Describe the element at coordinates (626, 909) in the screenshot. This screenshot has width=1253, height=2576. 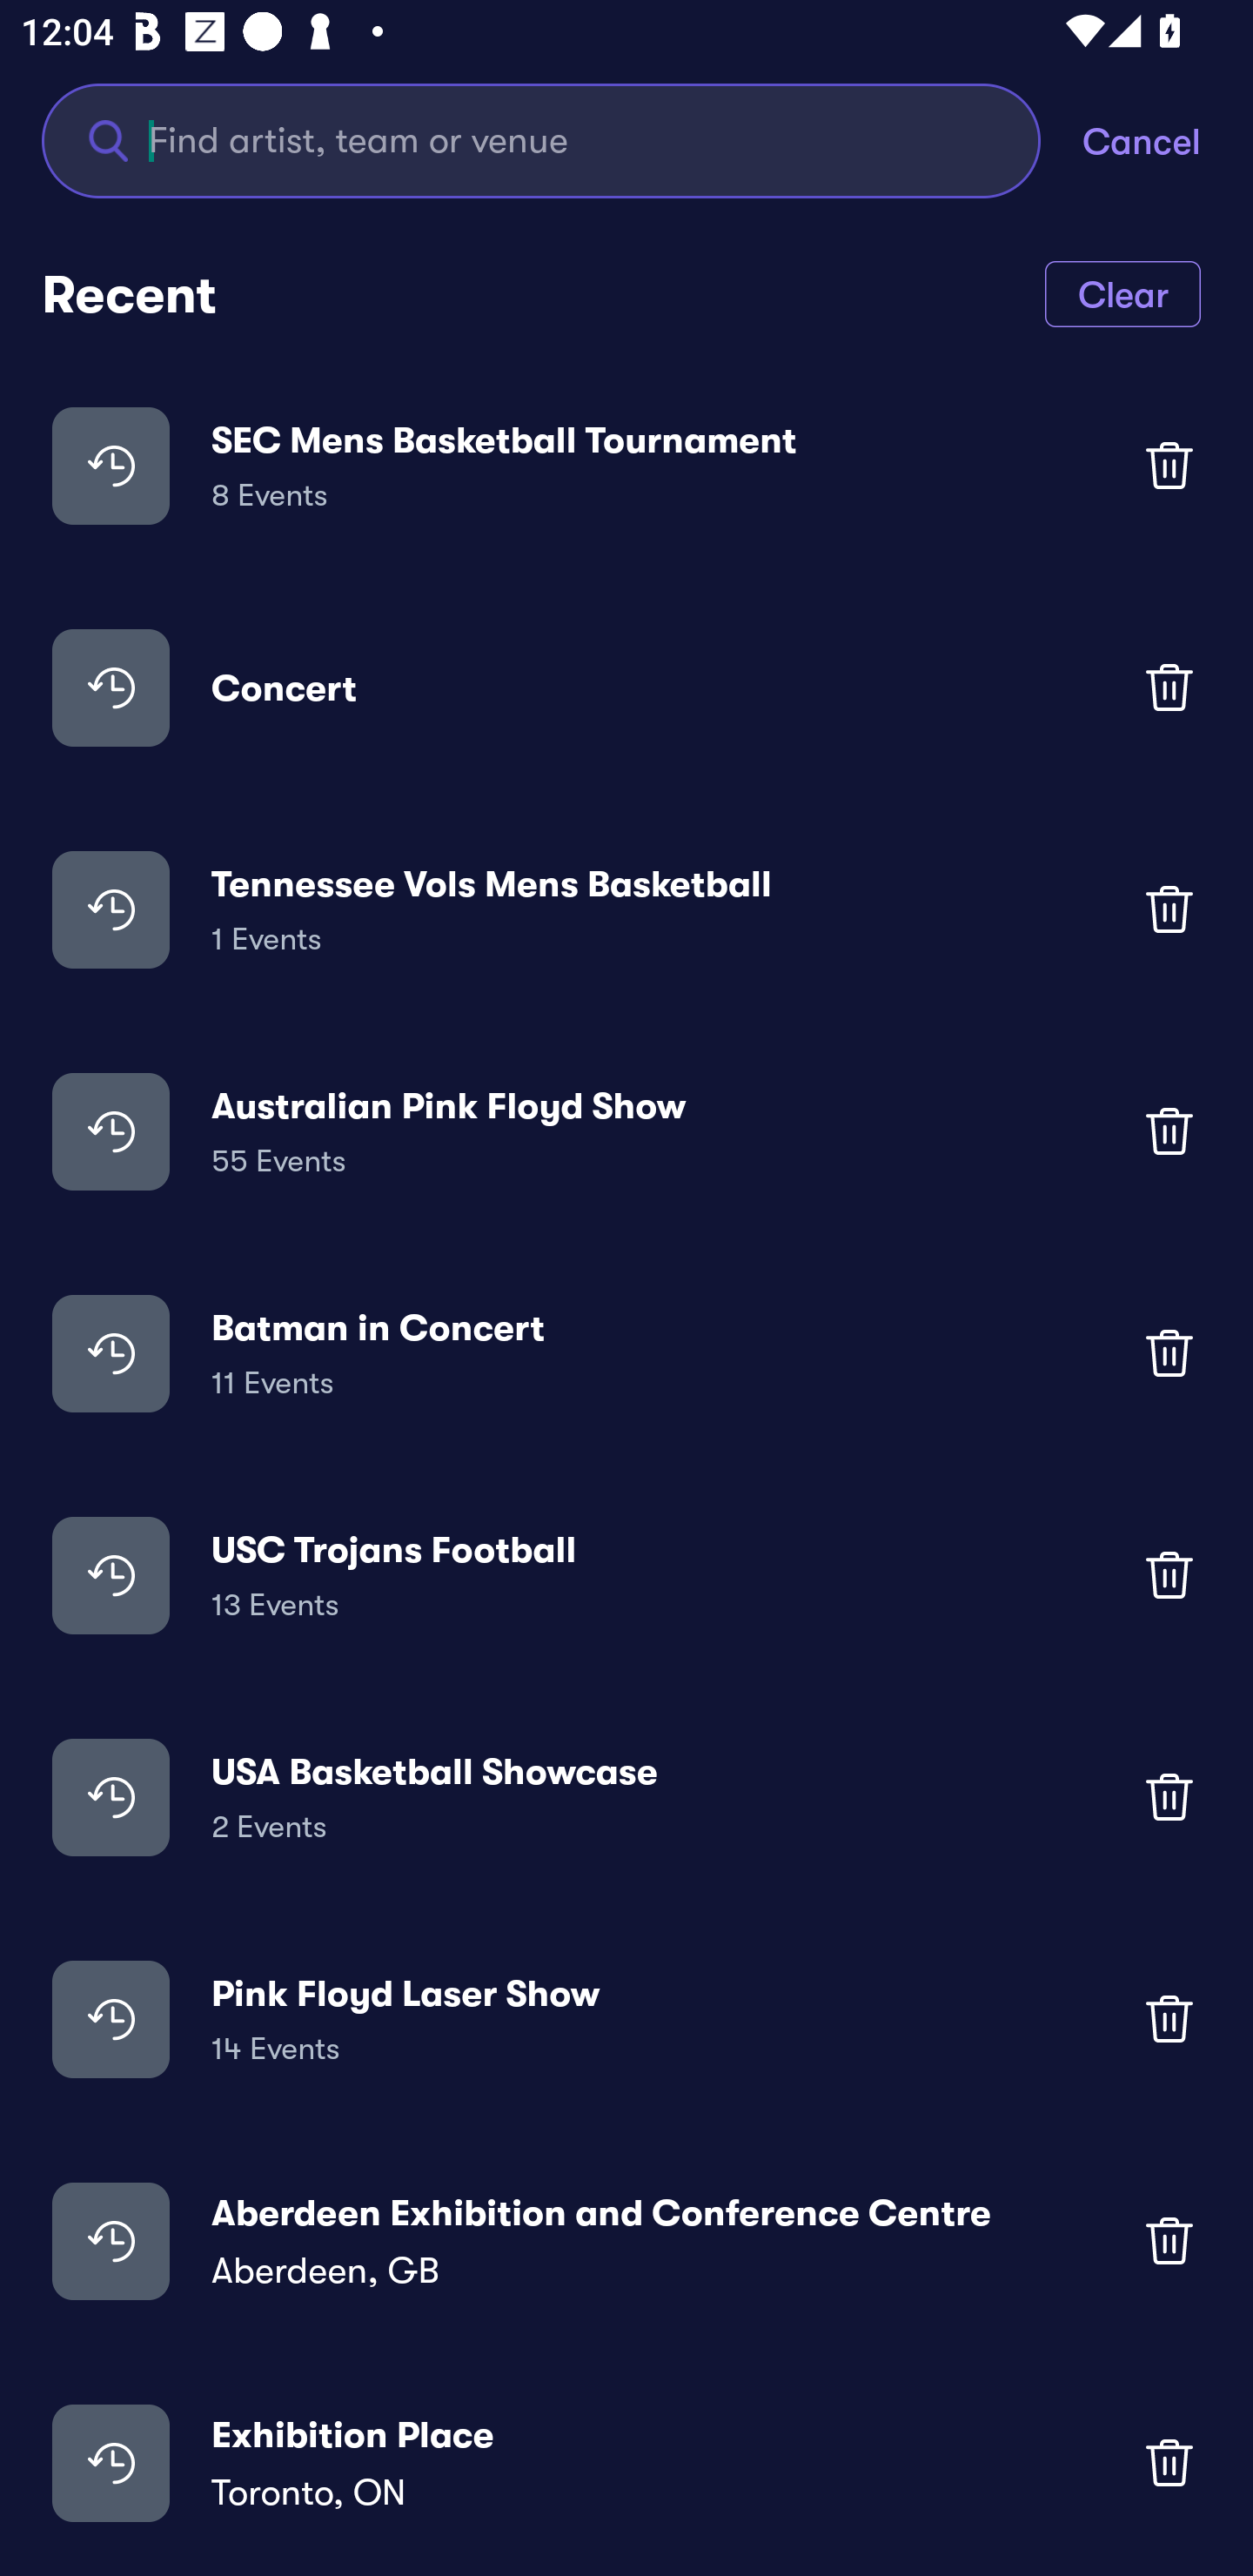
I see `Tennessee Vols Mens Basketball 1 Events` at that location.